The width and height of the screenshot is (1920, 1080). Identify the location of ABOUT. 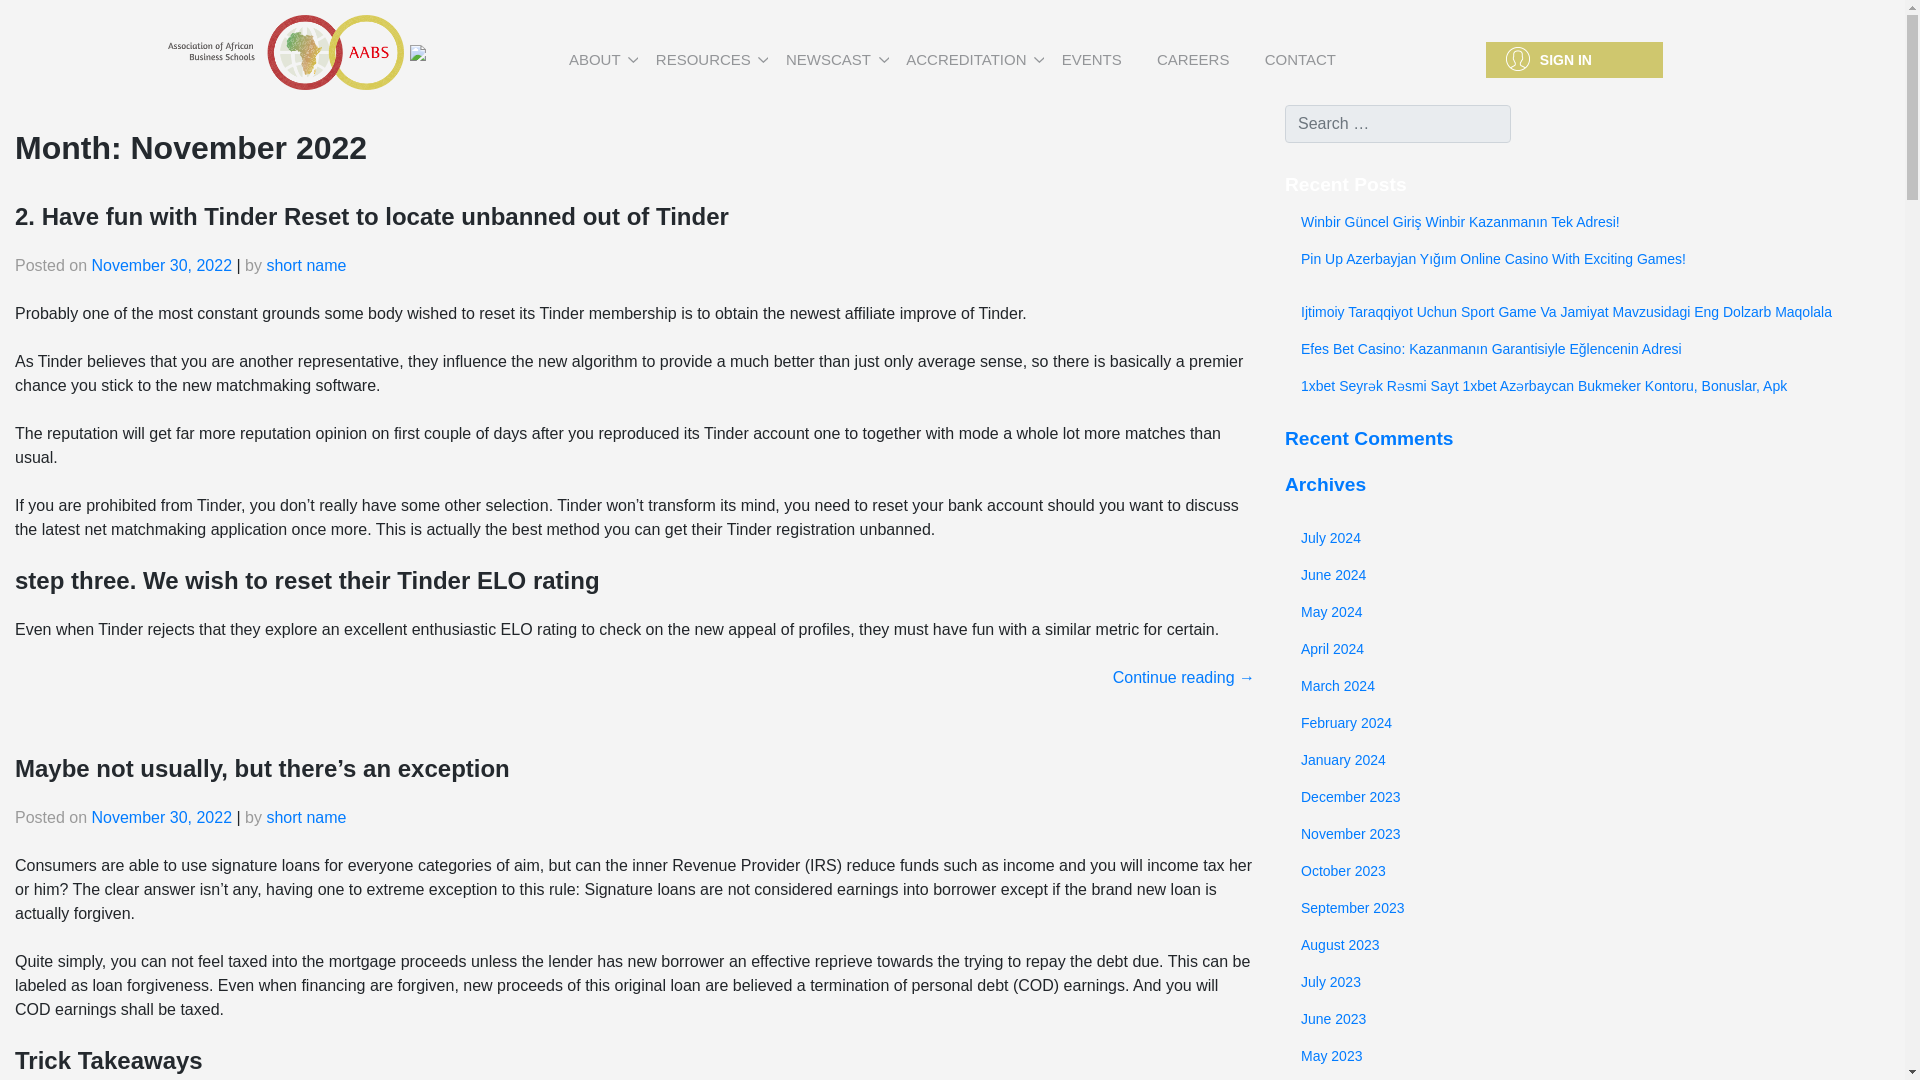
(594, 59).